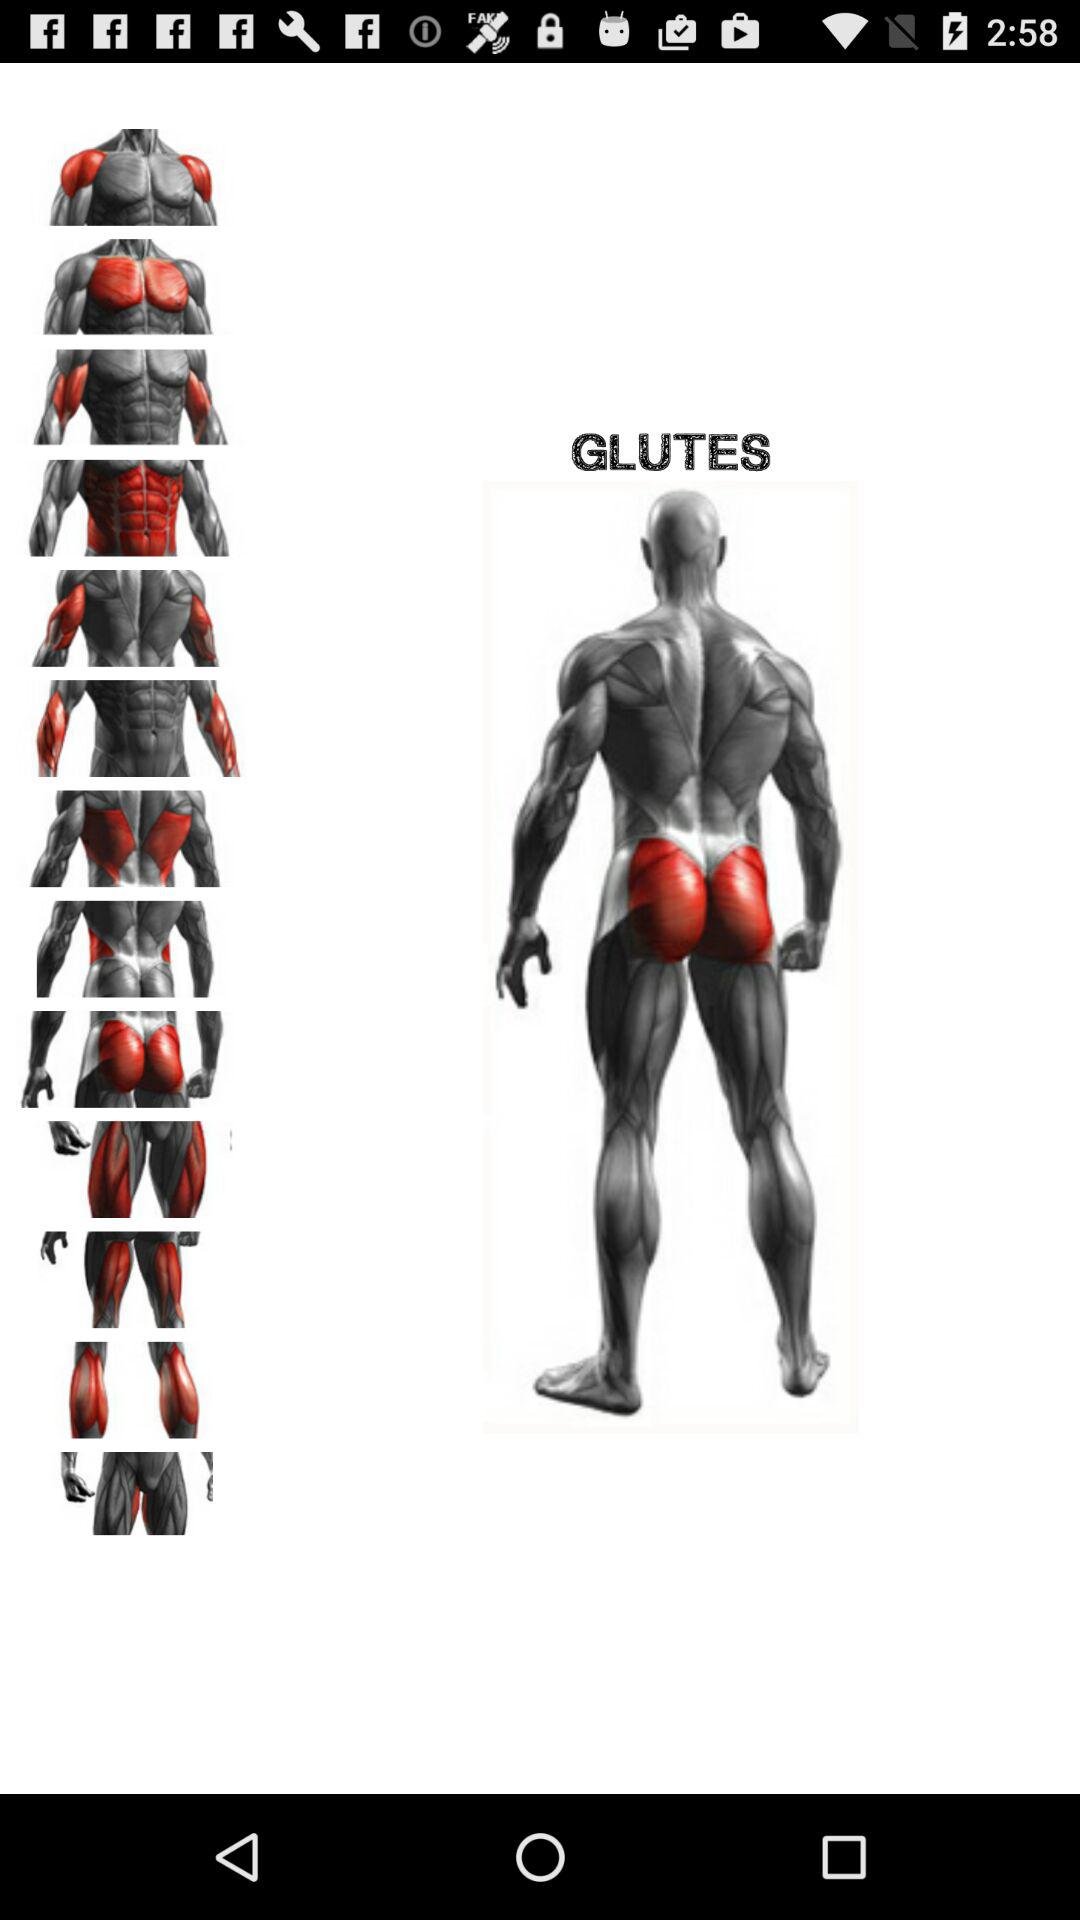 Image resolution: width=1080 pixels, height=1920 pixels. What do you see at coordinates (131, 391) in the screenshot?
I see `view body part` at bounding box center [131, 391].